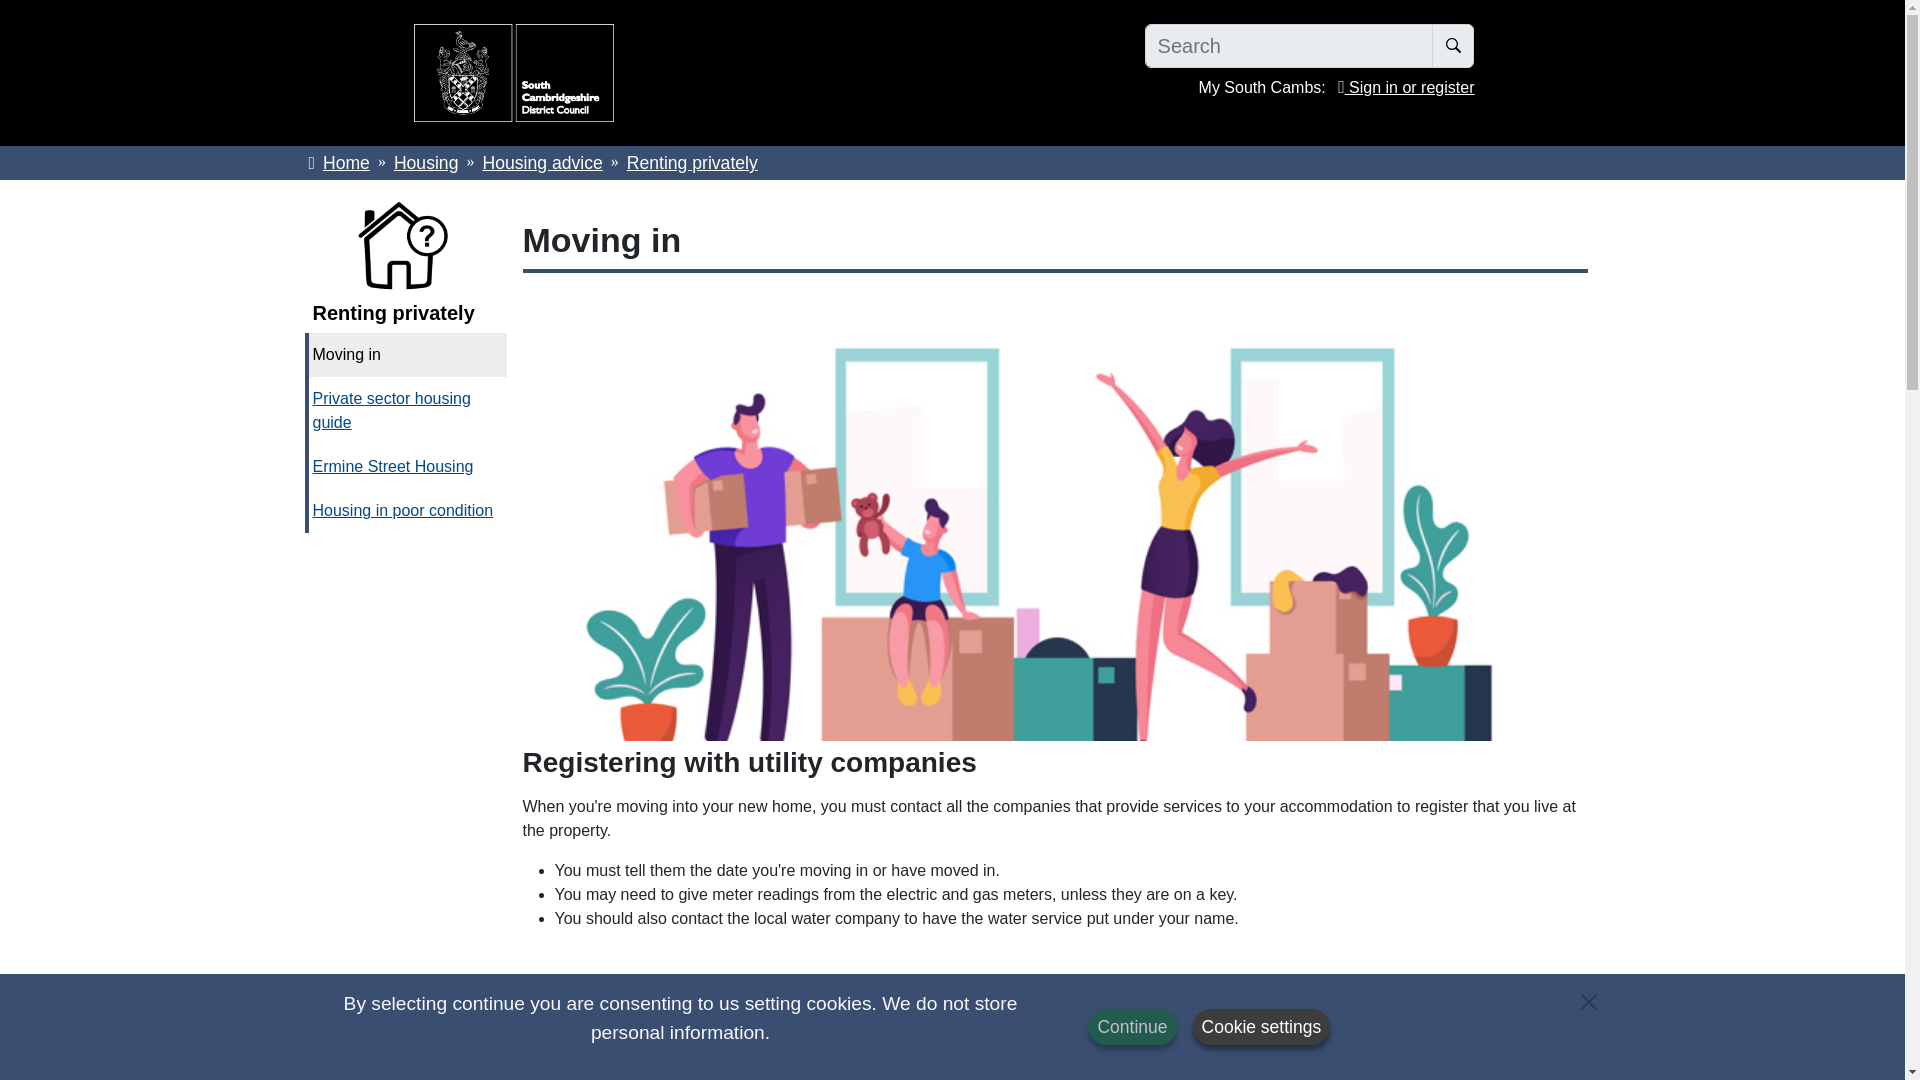  I want to click on Housing in poor condition, so click(406, 511).